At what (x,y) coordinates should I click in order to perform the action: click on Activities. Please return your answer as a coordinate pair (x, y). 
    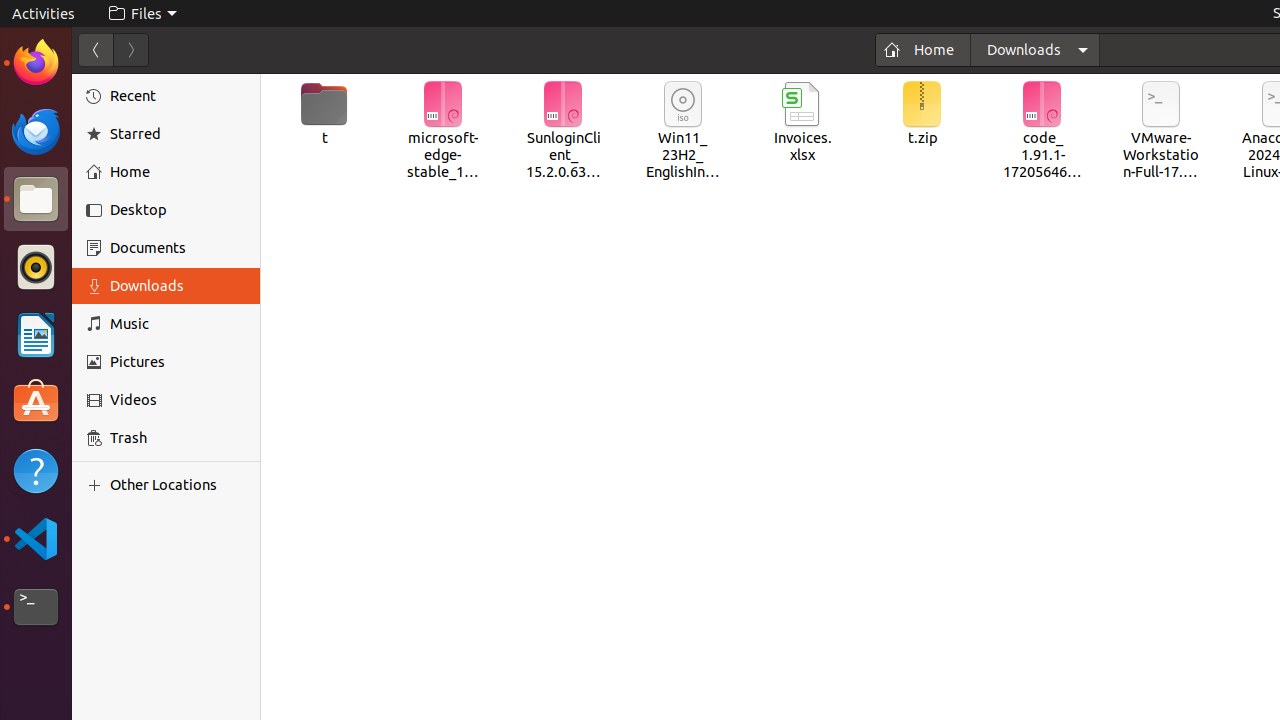
    Looking at the image, I should click on (44, 14).